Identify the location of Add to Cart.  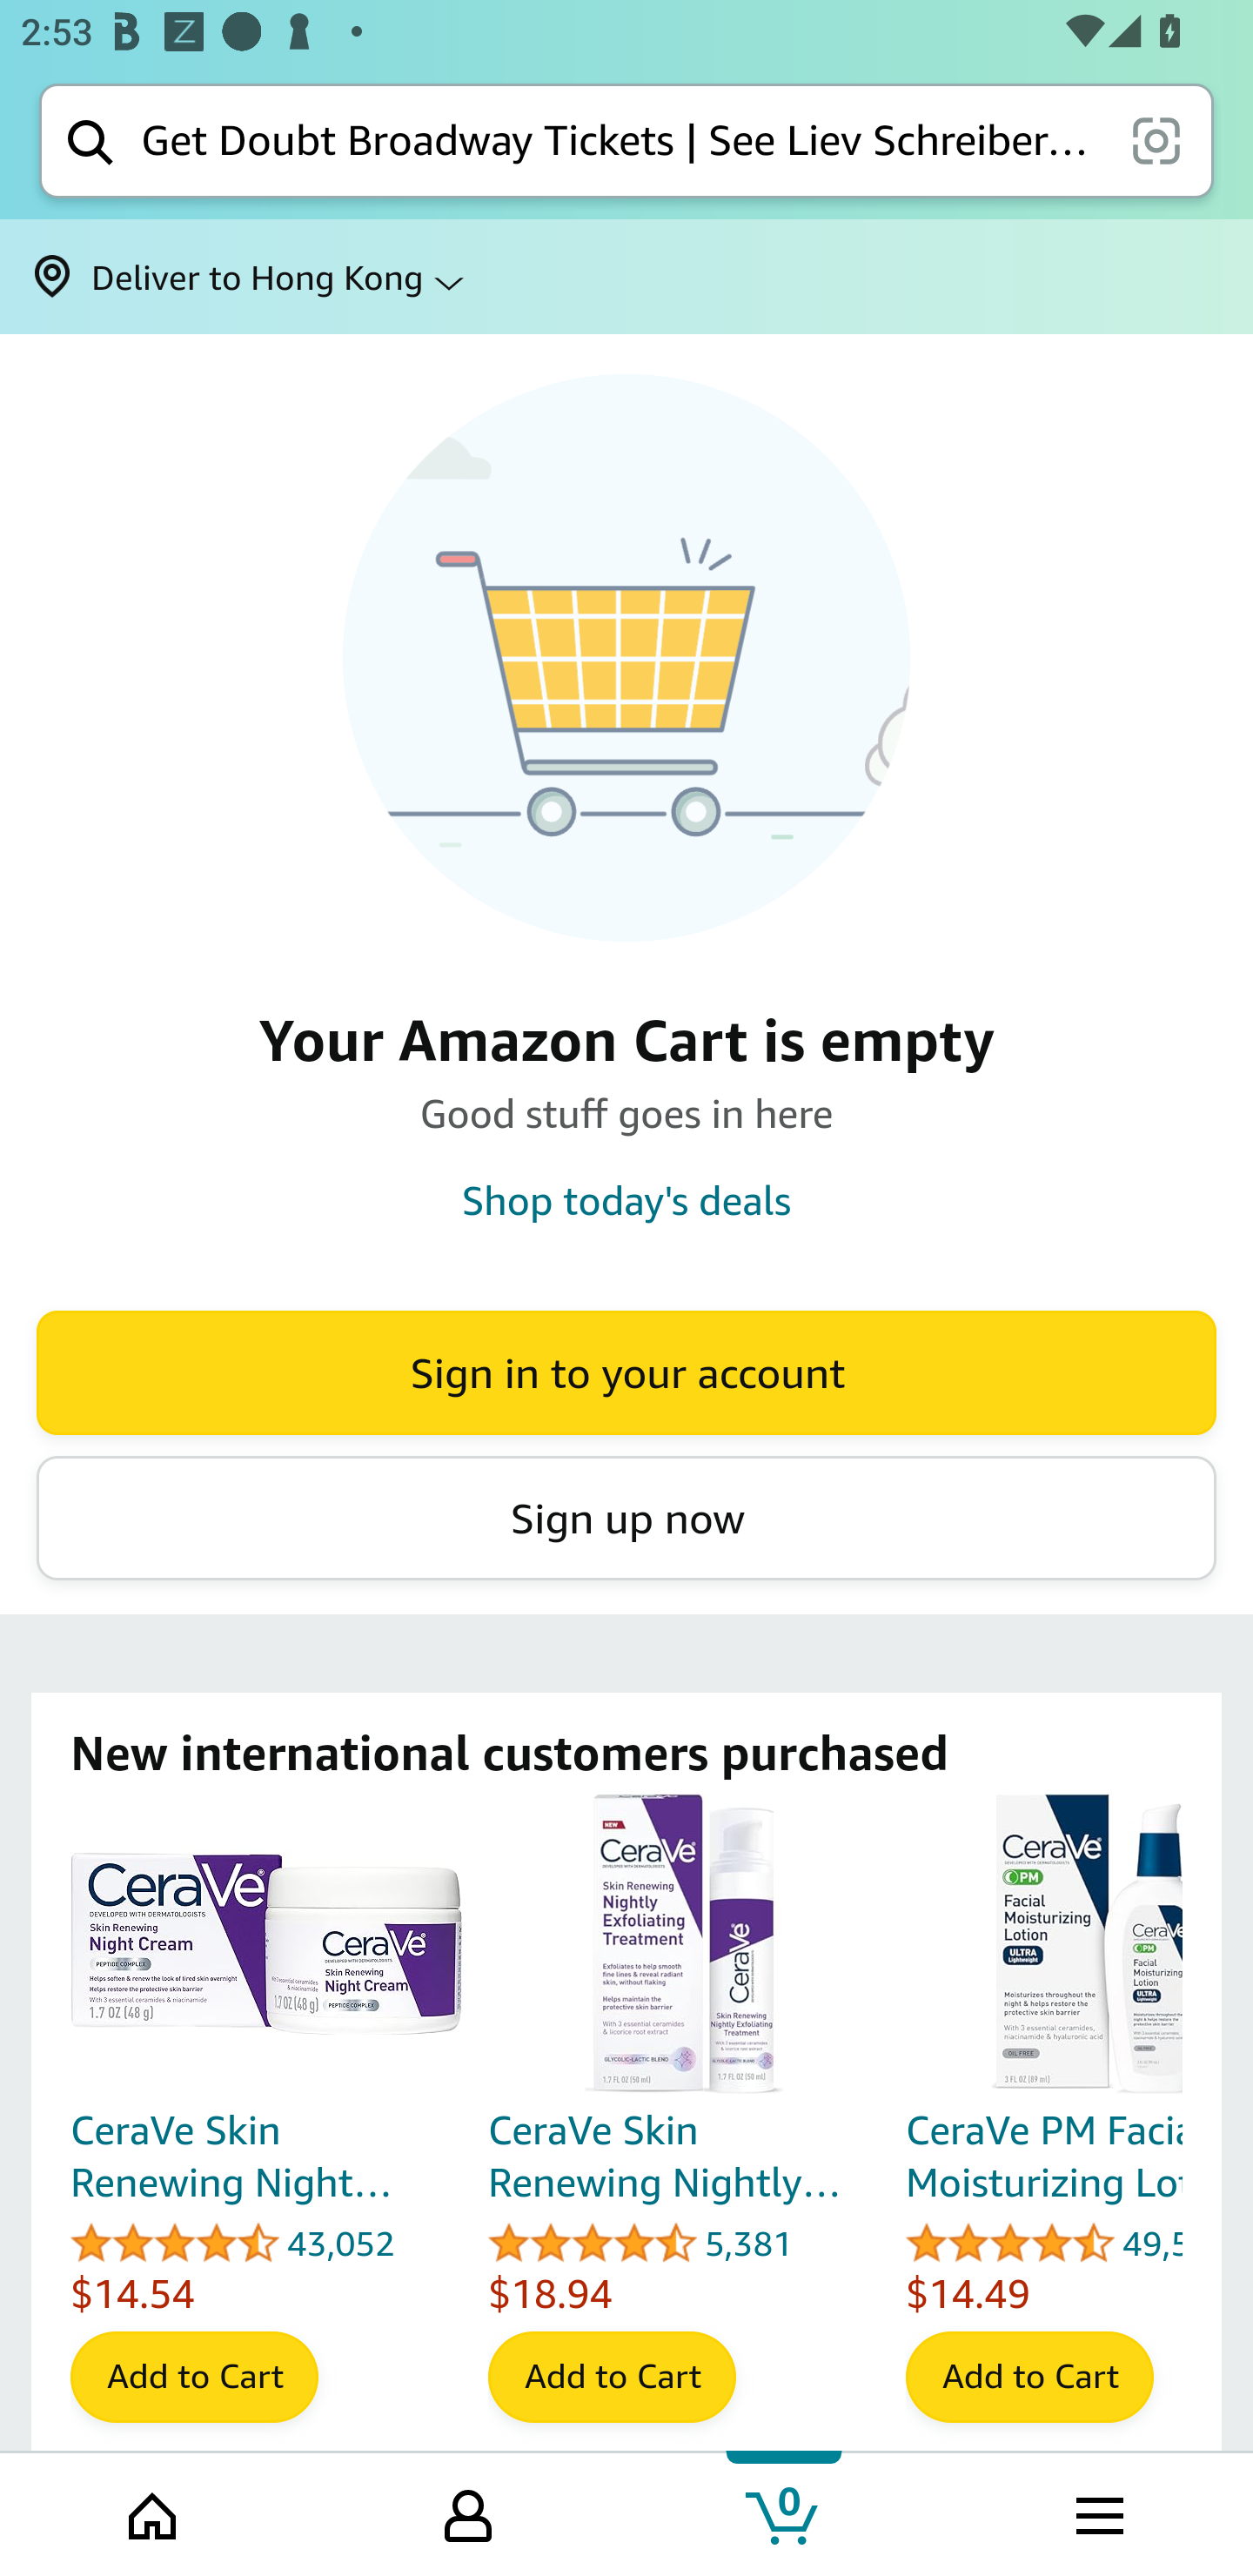
(1030, 2378).